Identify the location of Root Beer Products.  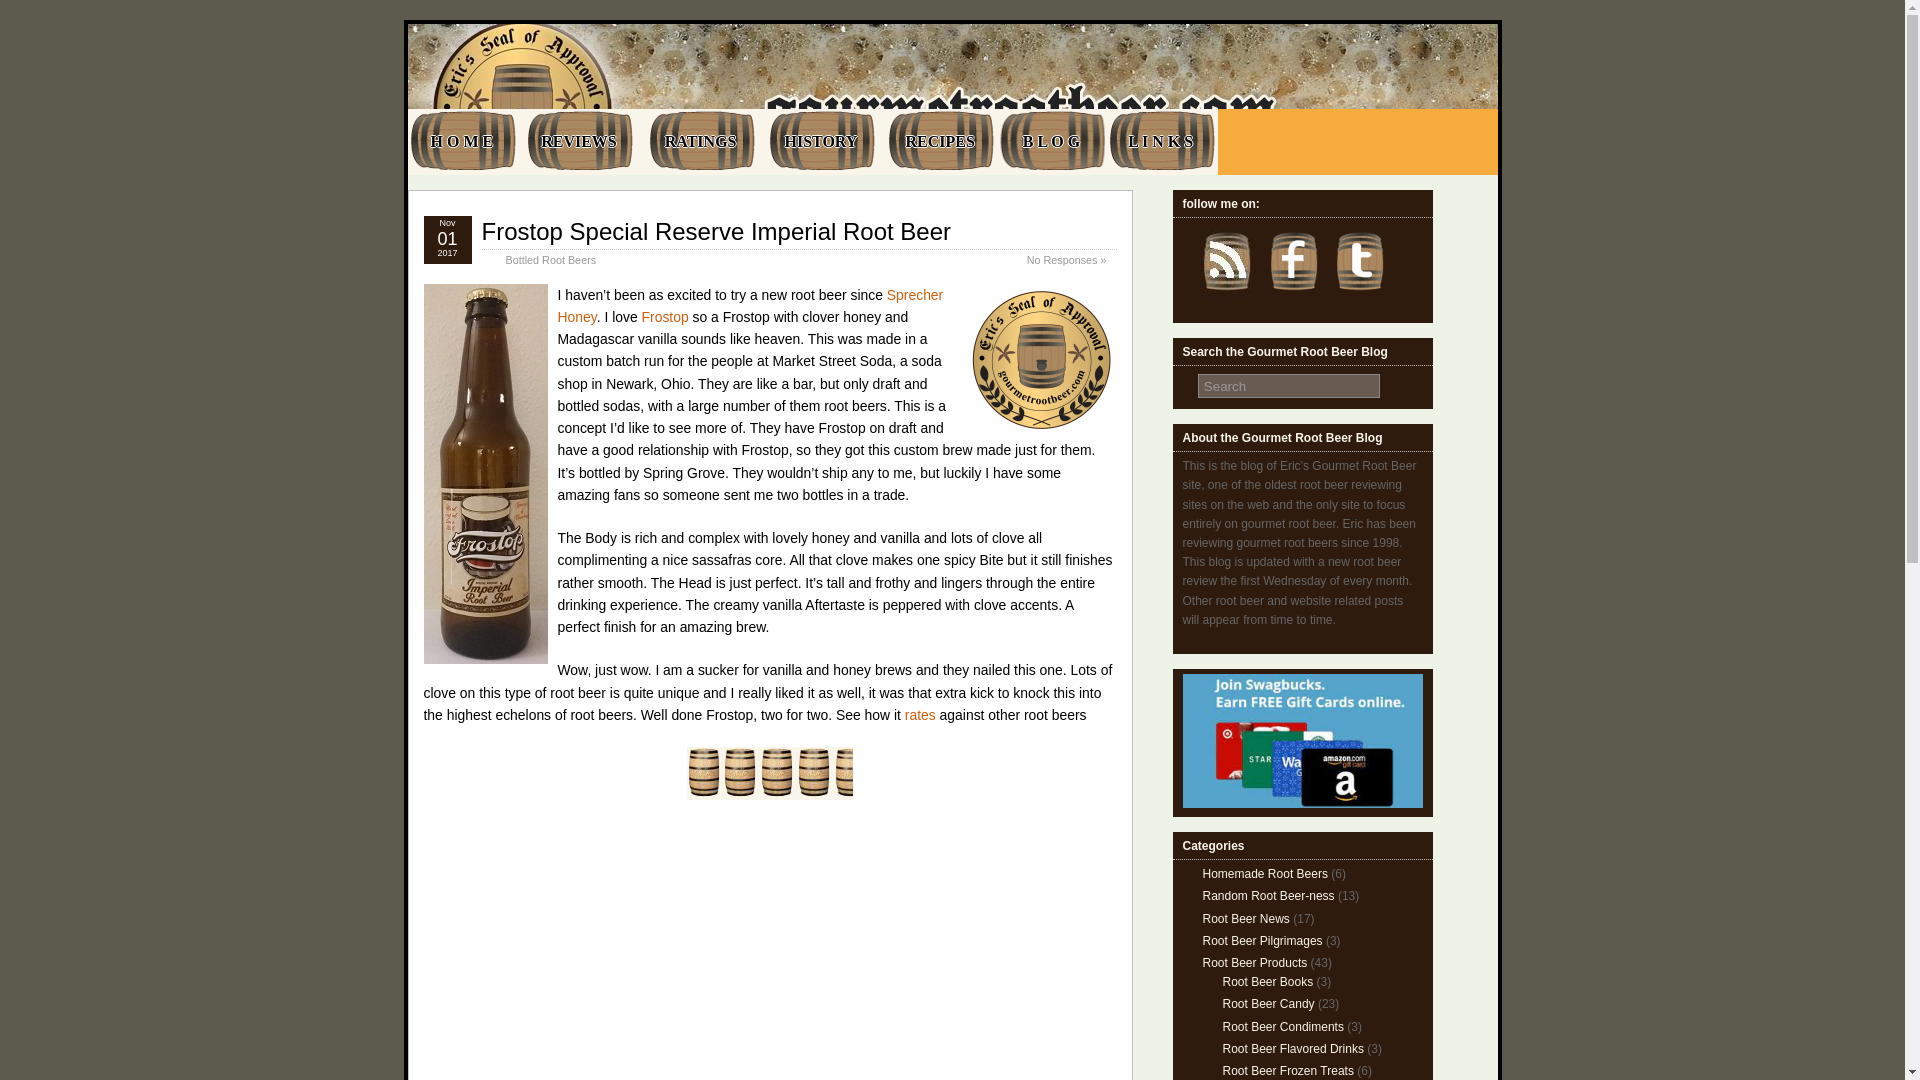
(1254, 962).